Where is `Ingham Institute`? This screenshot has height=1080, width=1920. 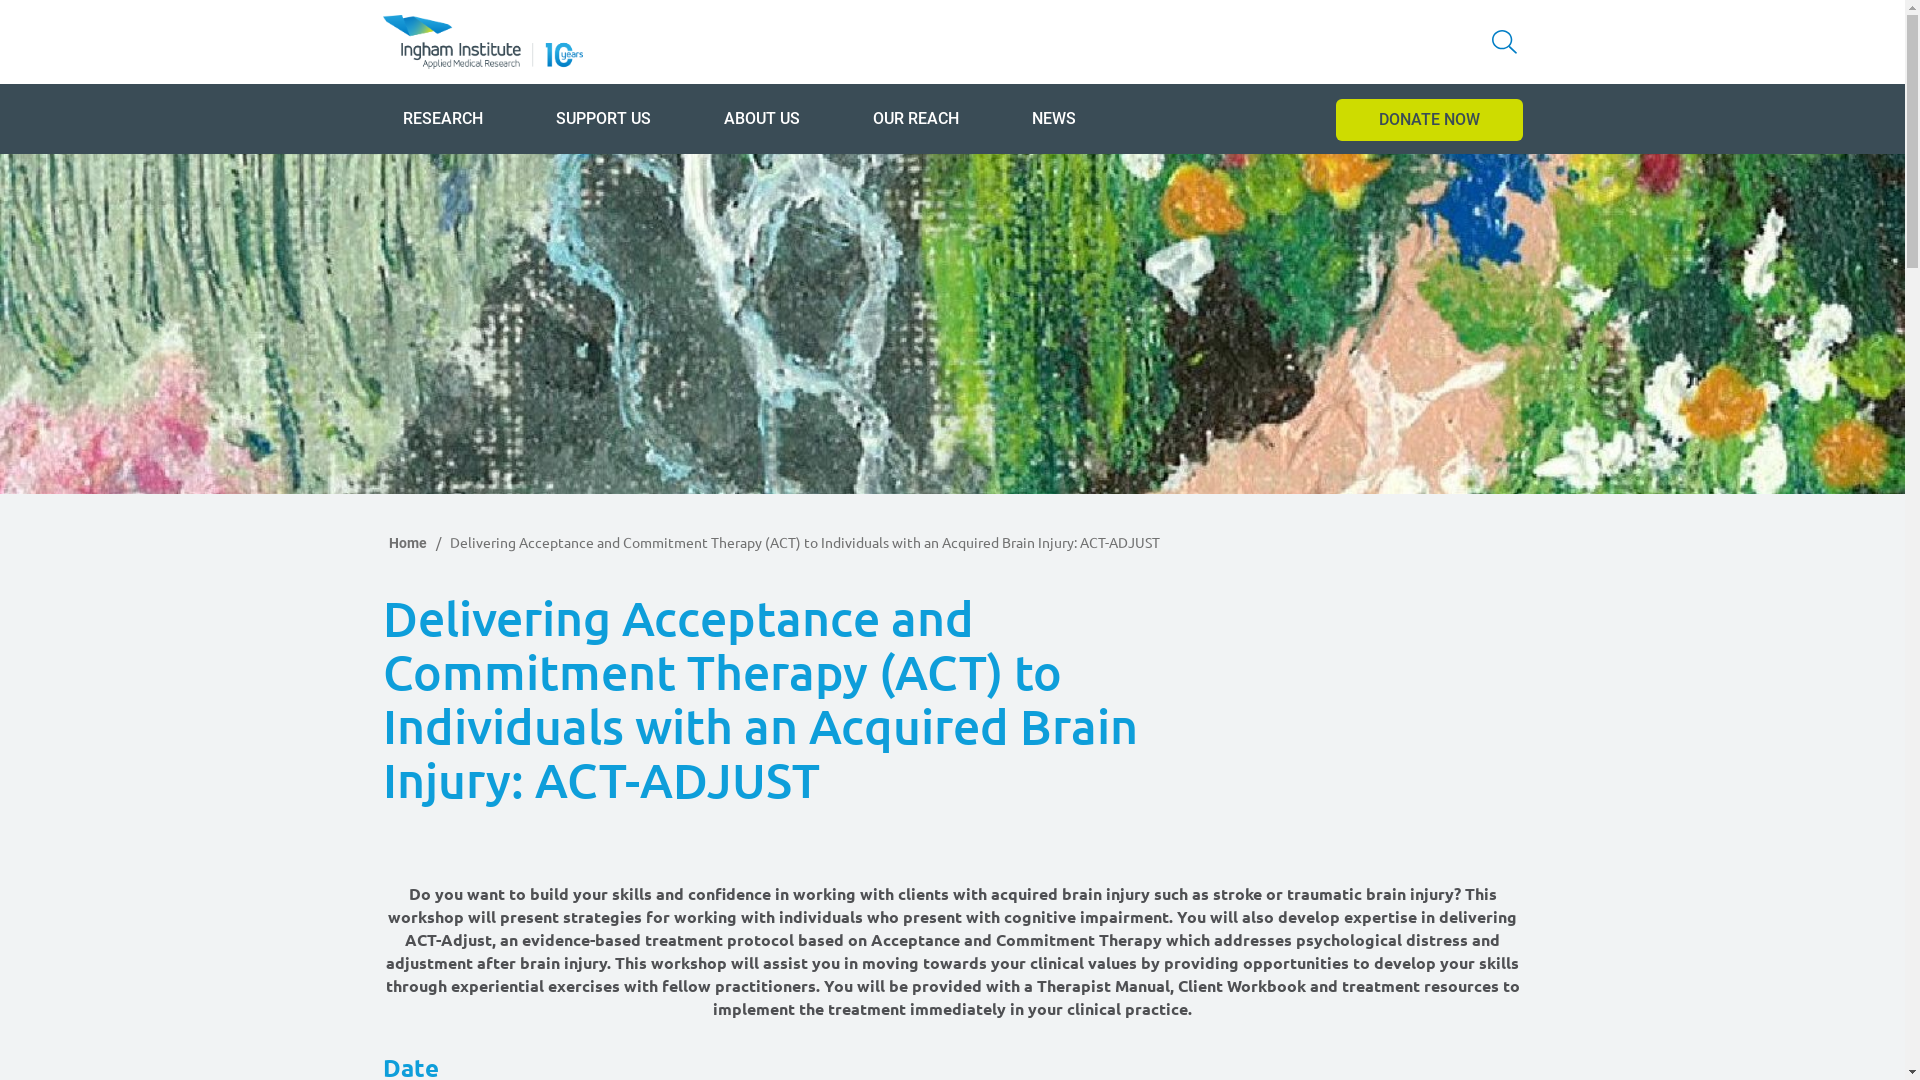 Ingham Institute is located at coordinates (482, 42).